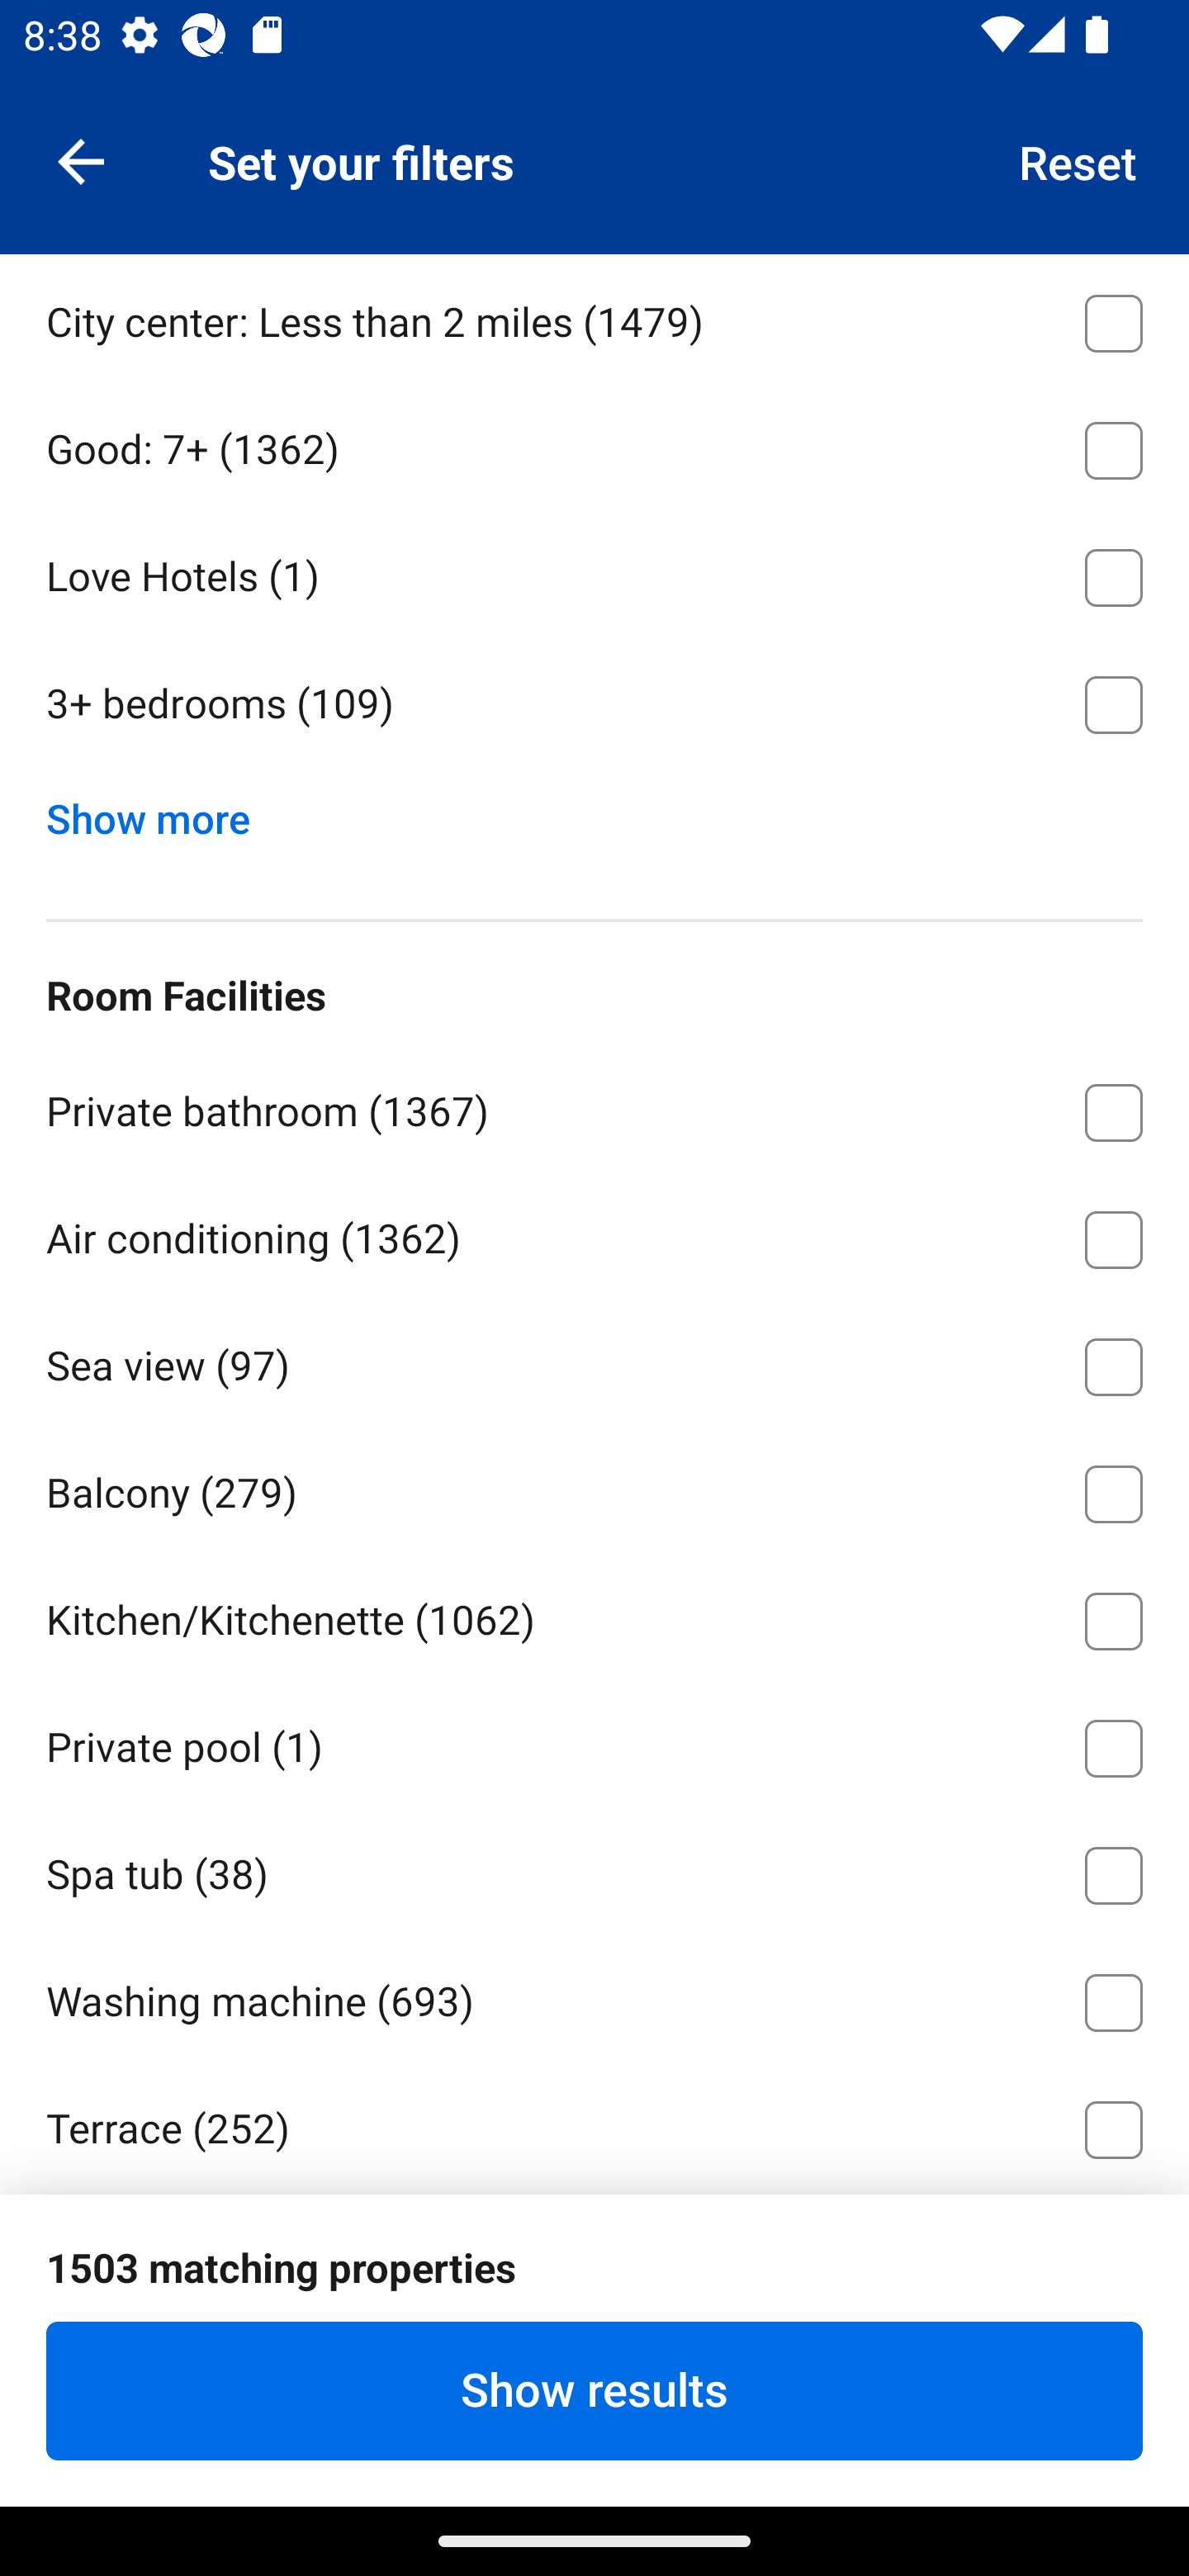 The image size is (1189, 2576). Describe the element at coordinates (1078, 160) in the screenshot. I see `Reset` at that location.